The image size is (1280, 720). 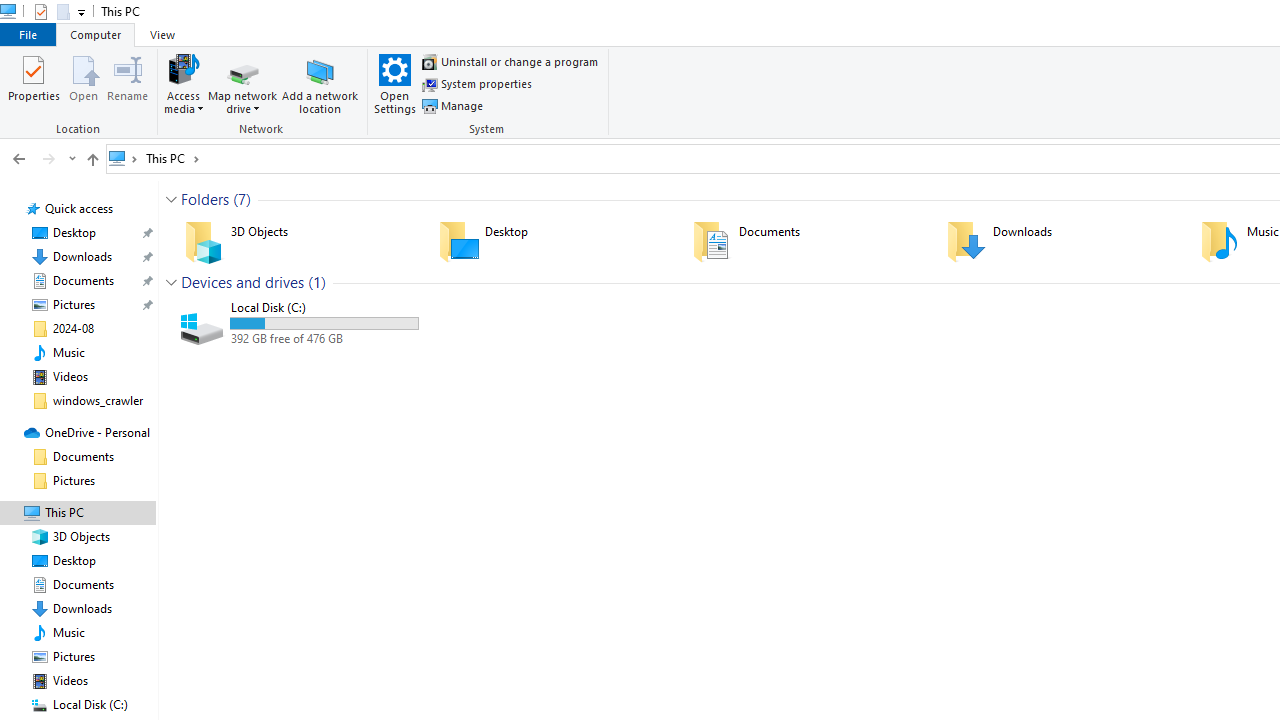 What do you see at coordinates (171, 282) in the screenshot?
I see `Collapse Group` at bounding box center [171, 282].